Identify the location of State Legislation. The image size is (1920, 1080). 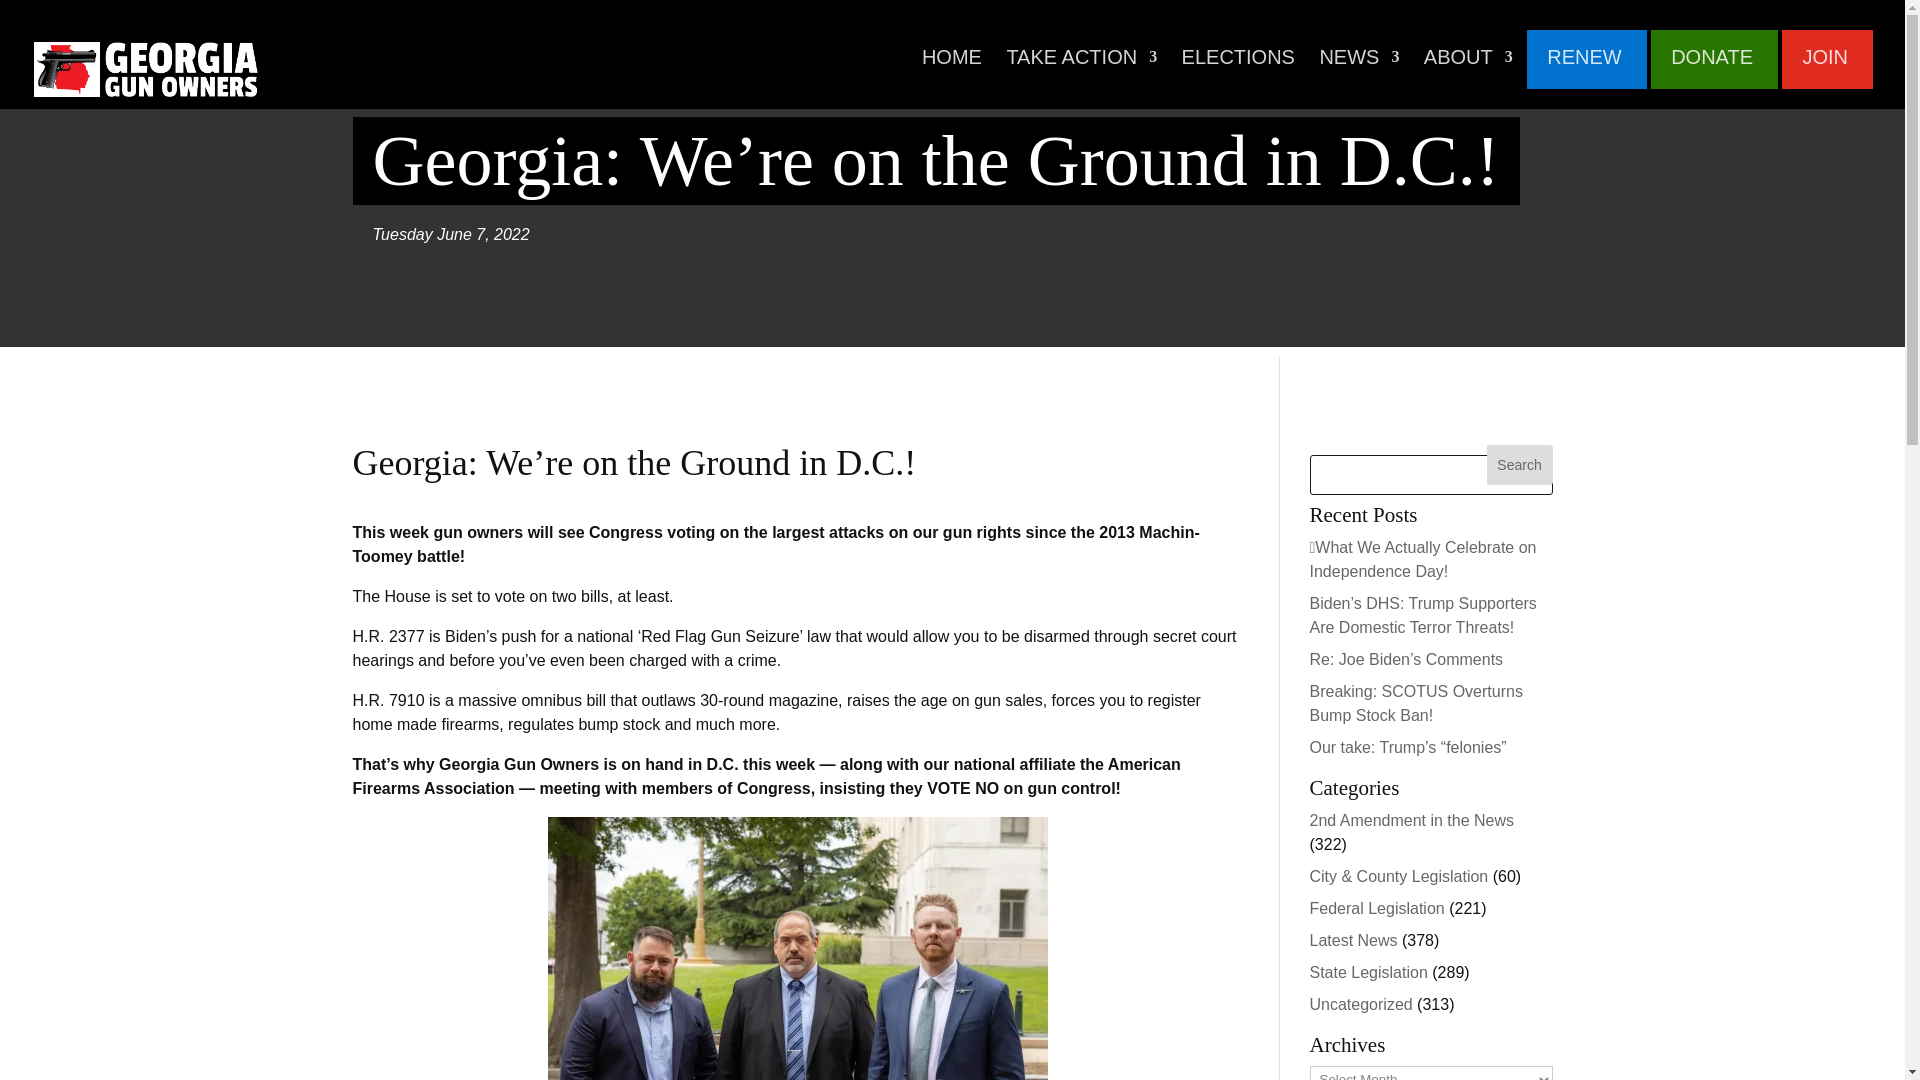
(1368, 972).